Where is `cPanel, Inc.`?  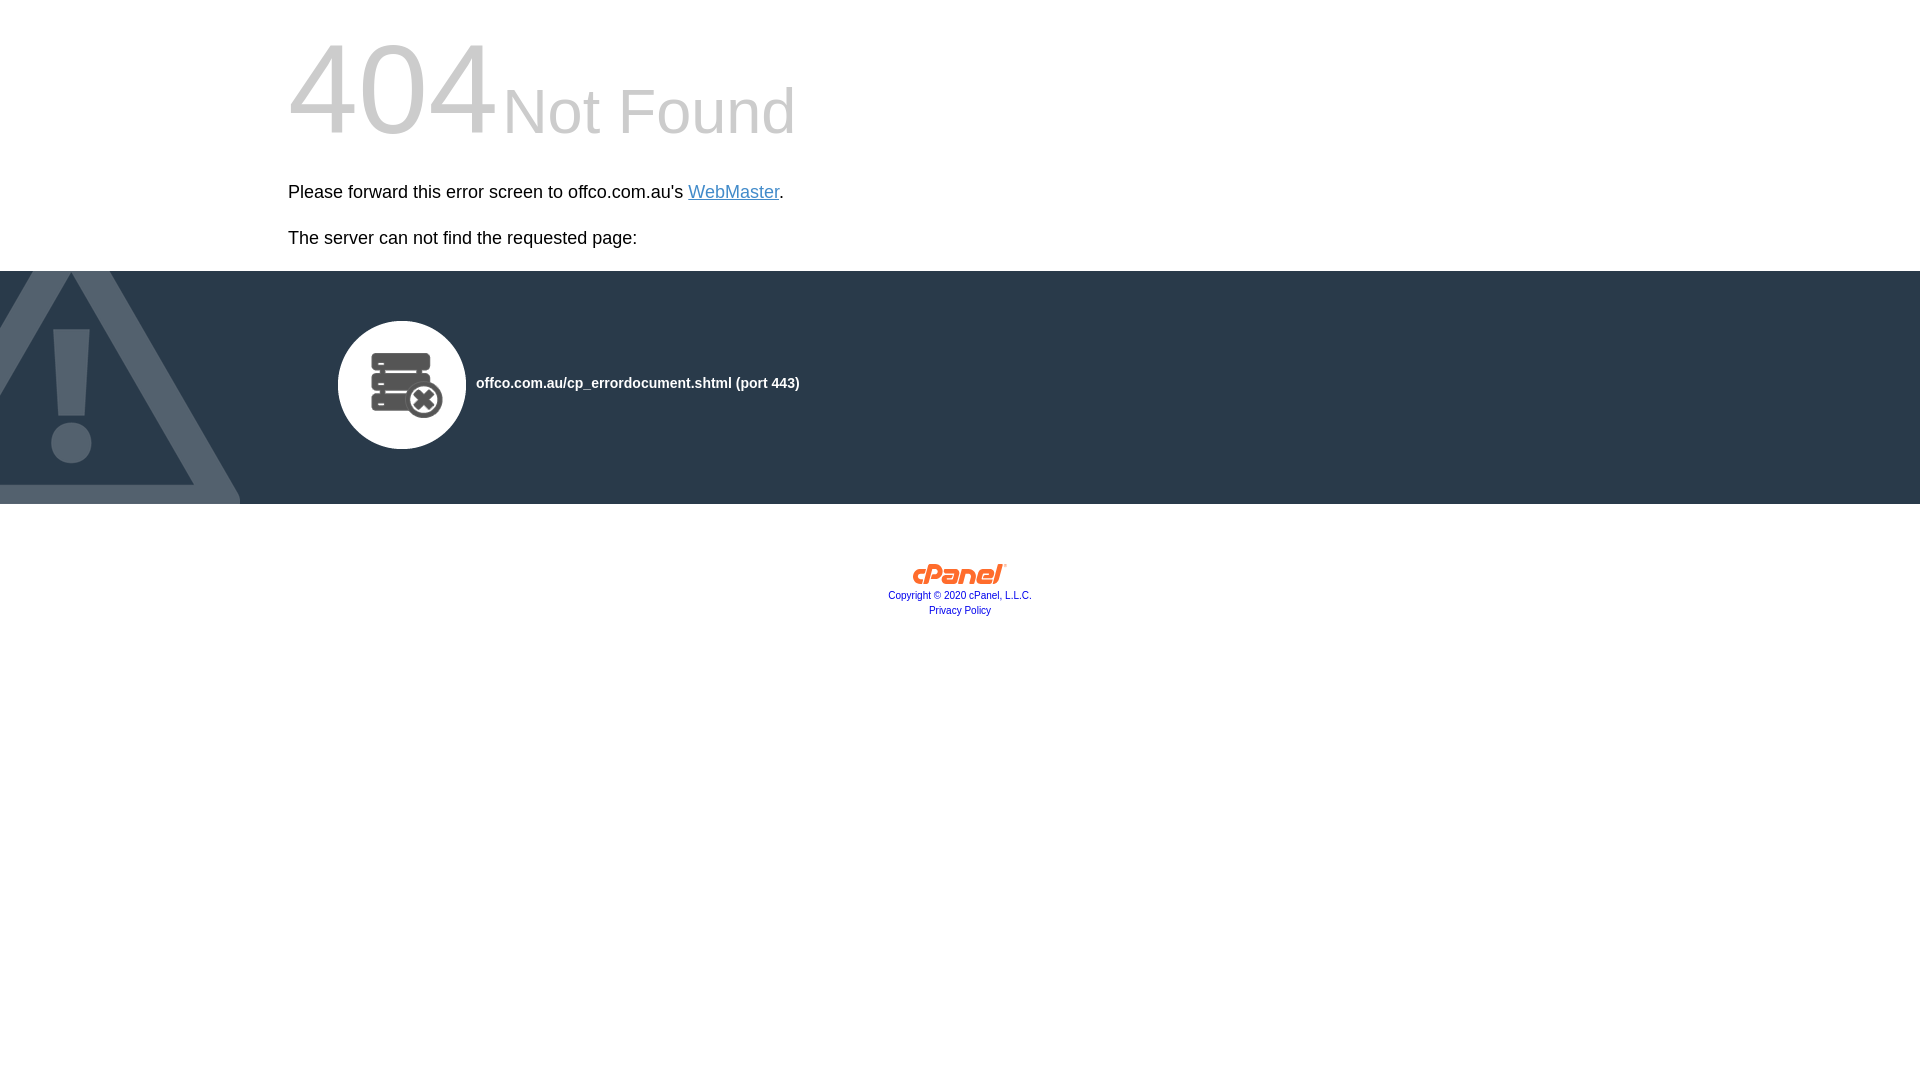
cPanel, Inc. is located at coordinates (960, 579).